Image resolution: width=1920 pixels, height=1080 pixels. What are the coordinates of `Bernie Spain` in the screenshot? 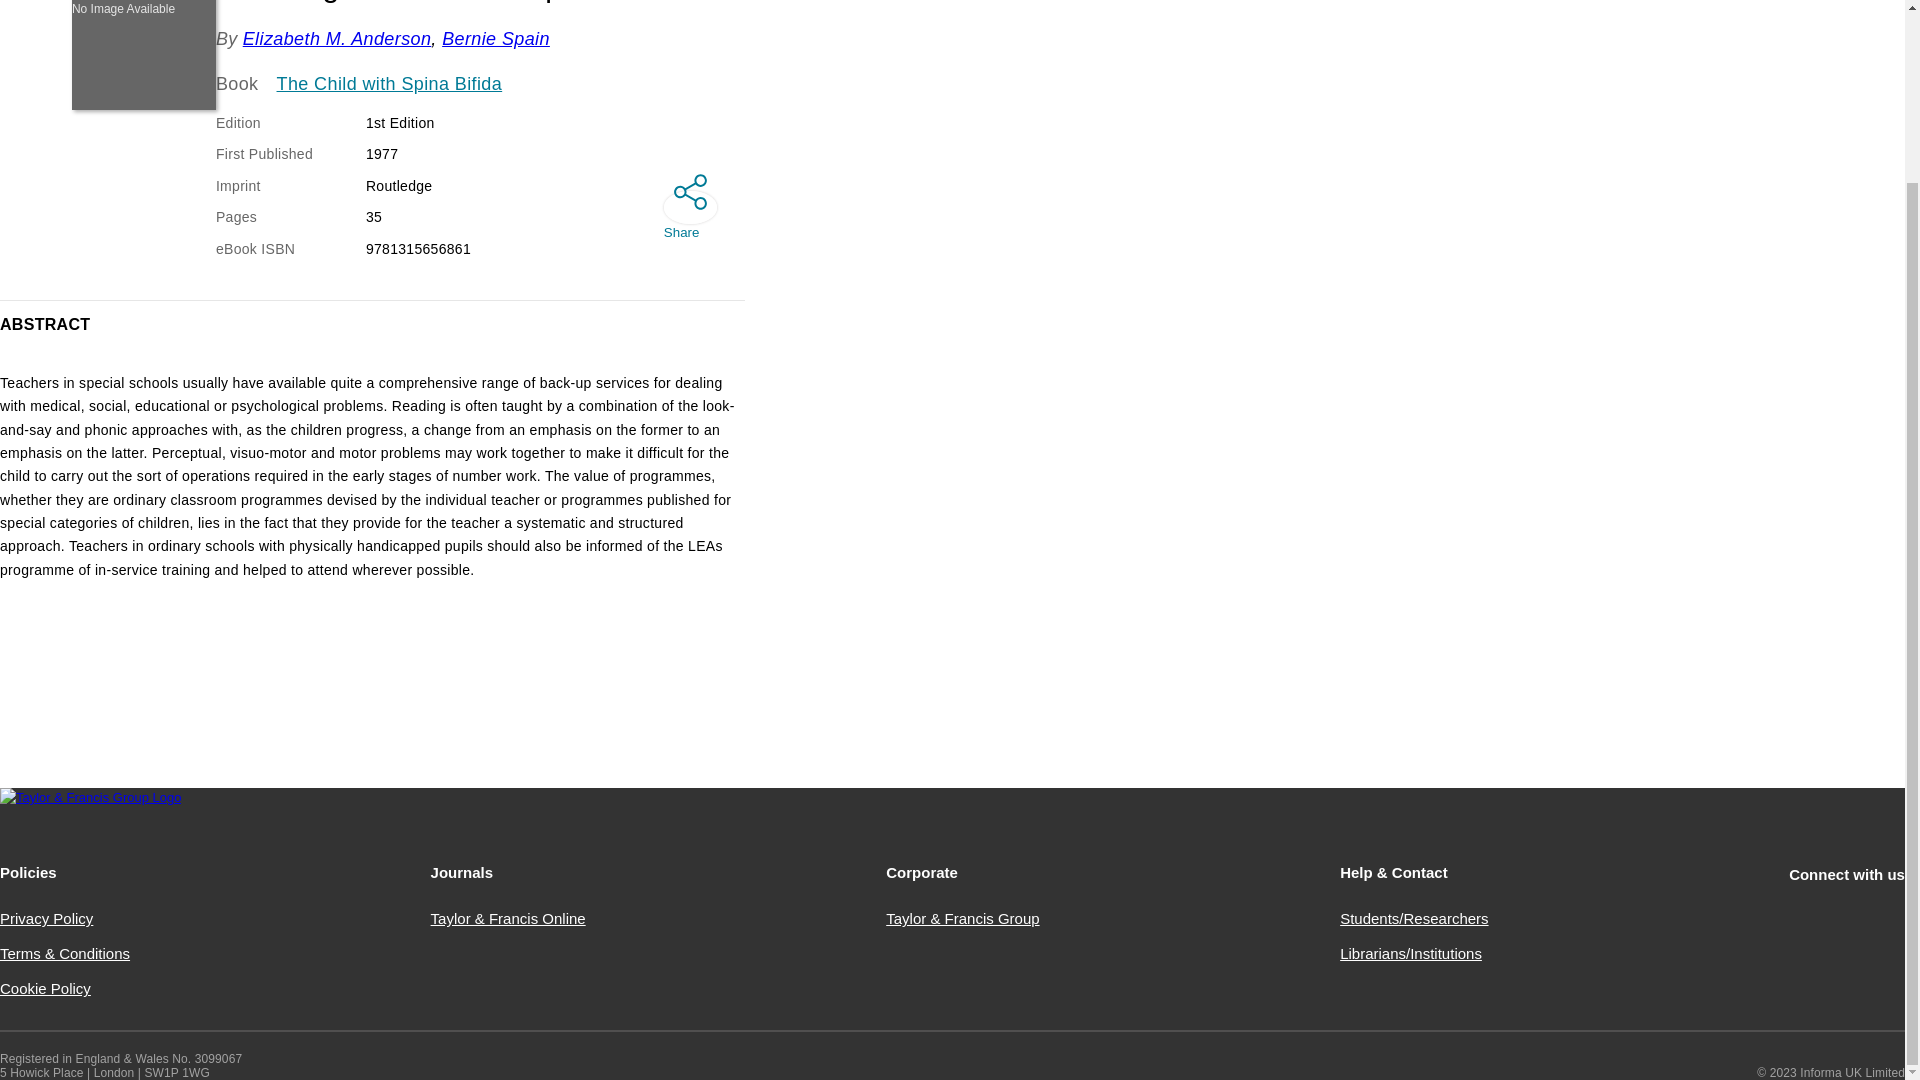 It's located at (495, 38).